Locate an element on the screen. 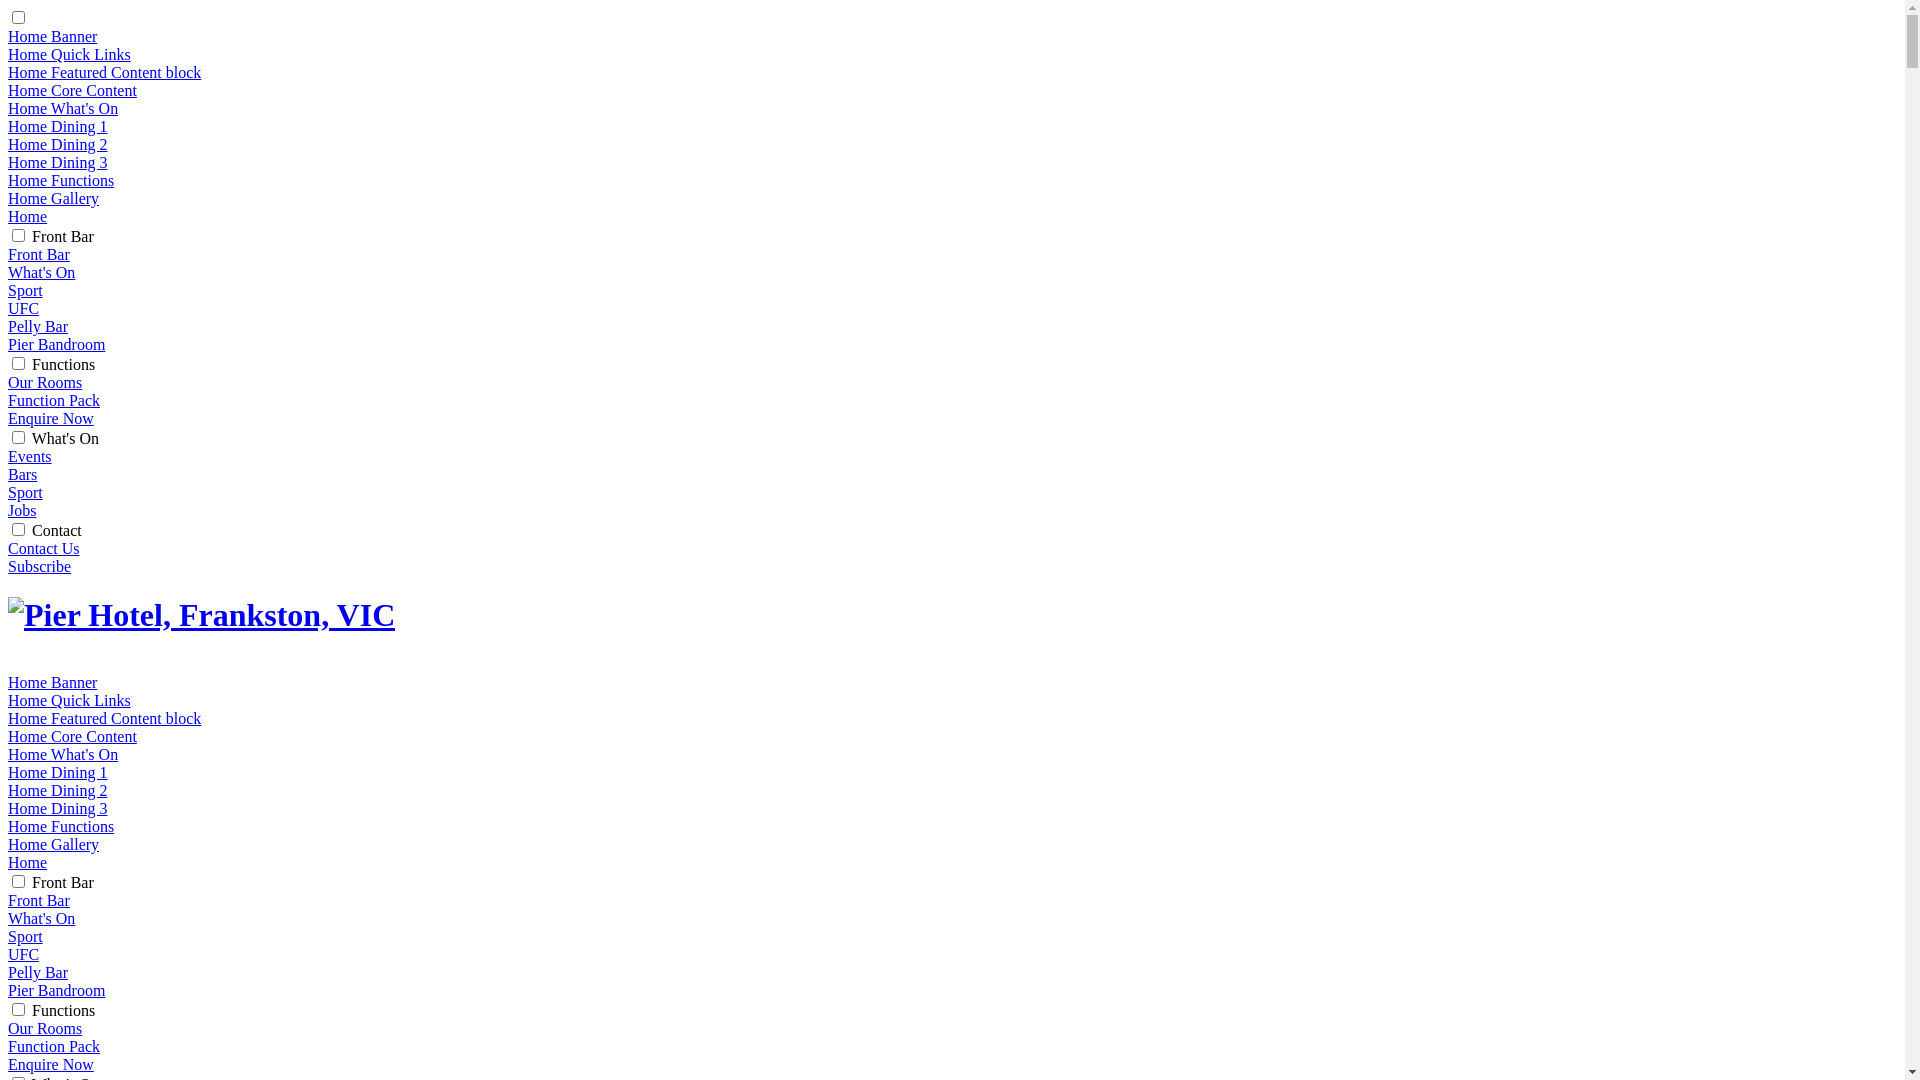 This screenshot has height=1080, width=1920. Front Bar is located at coordinates (39, 900).